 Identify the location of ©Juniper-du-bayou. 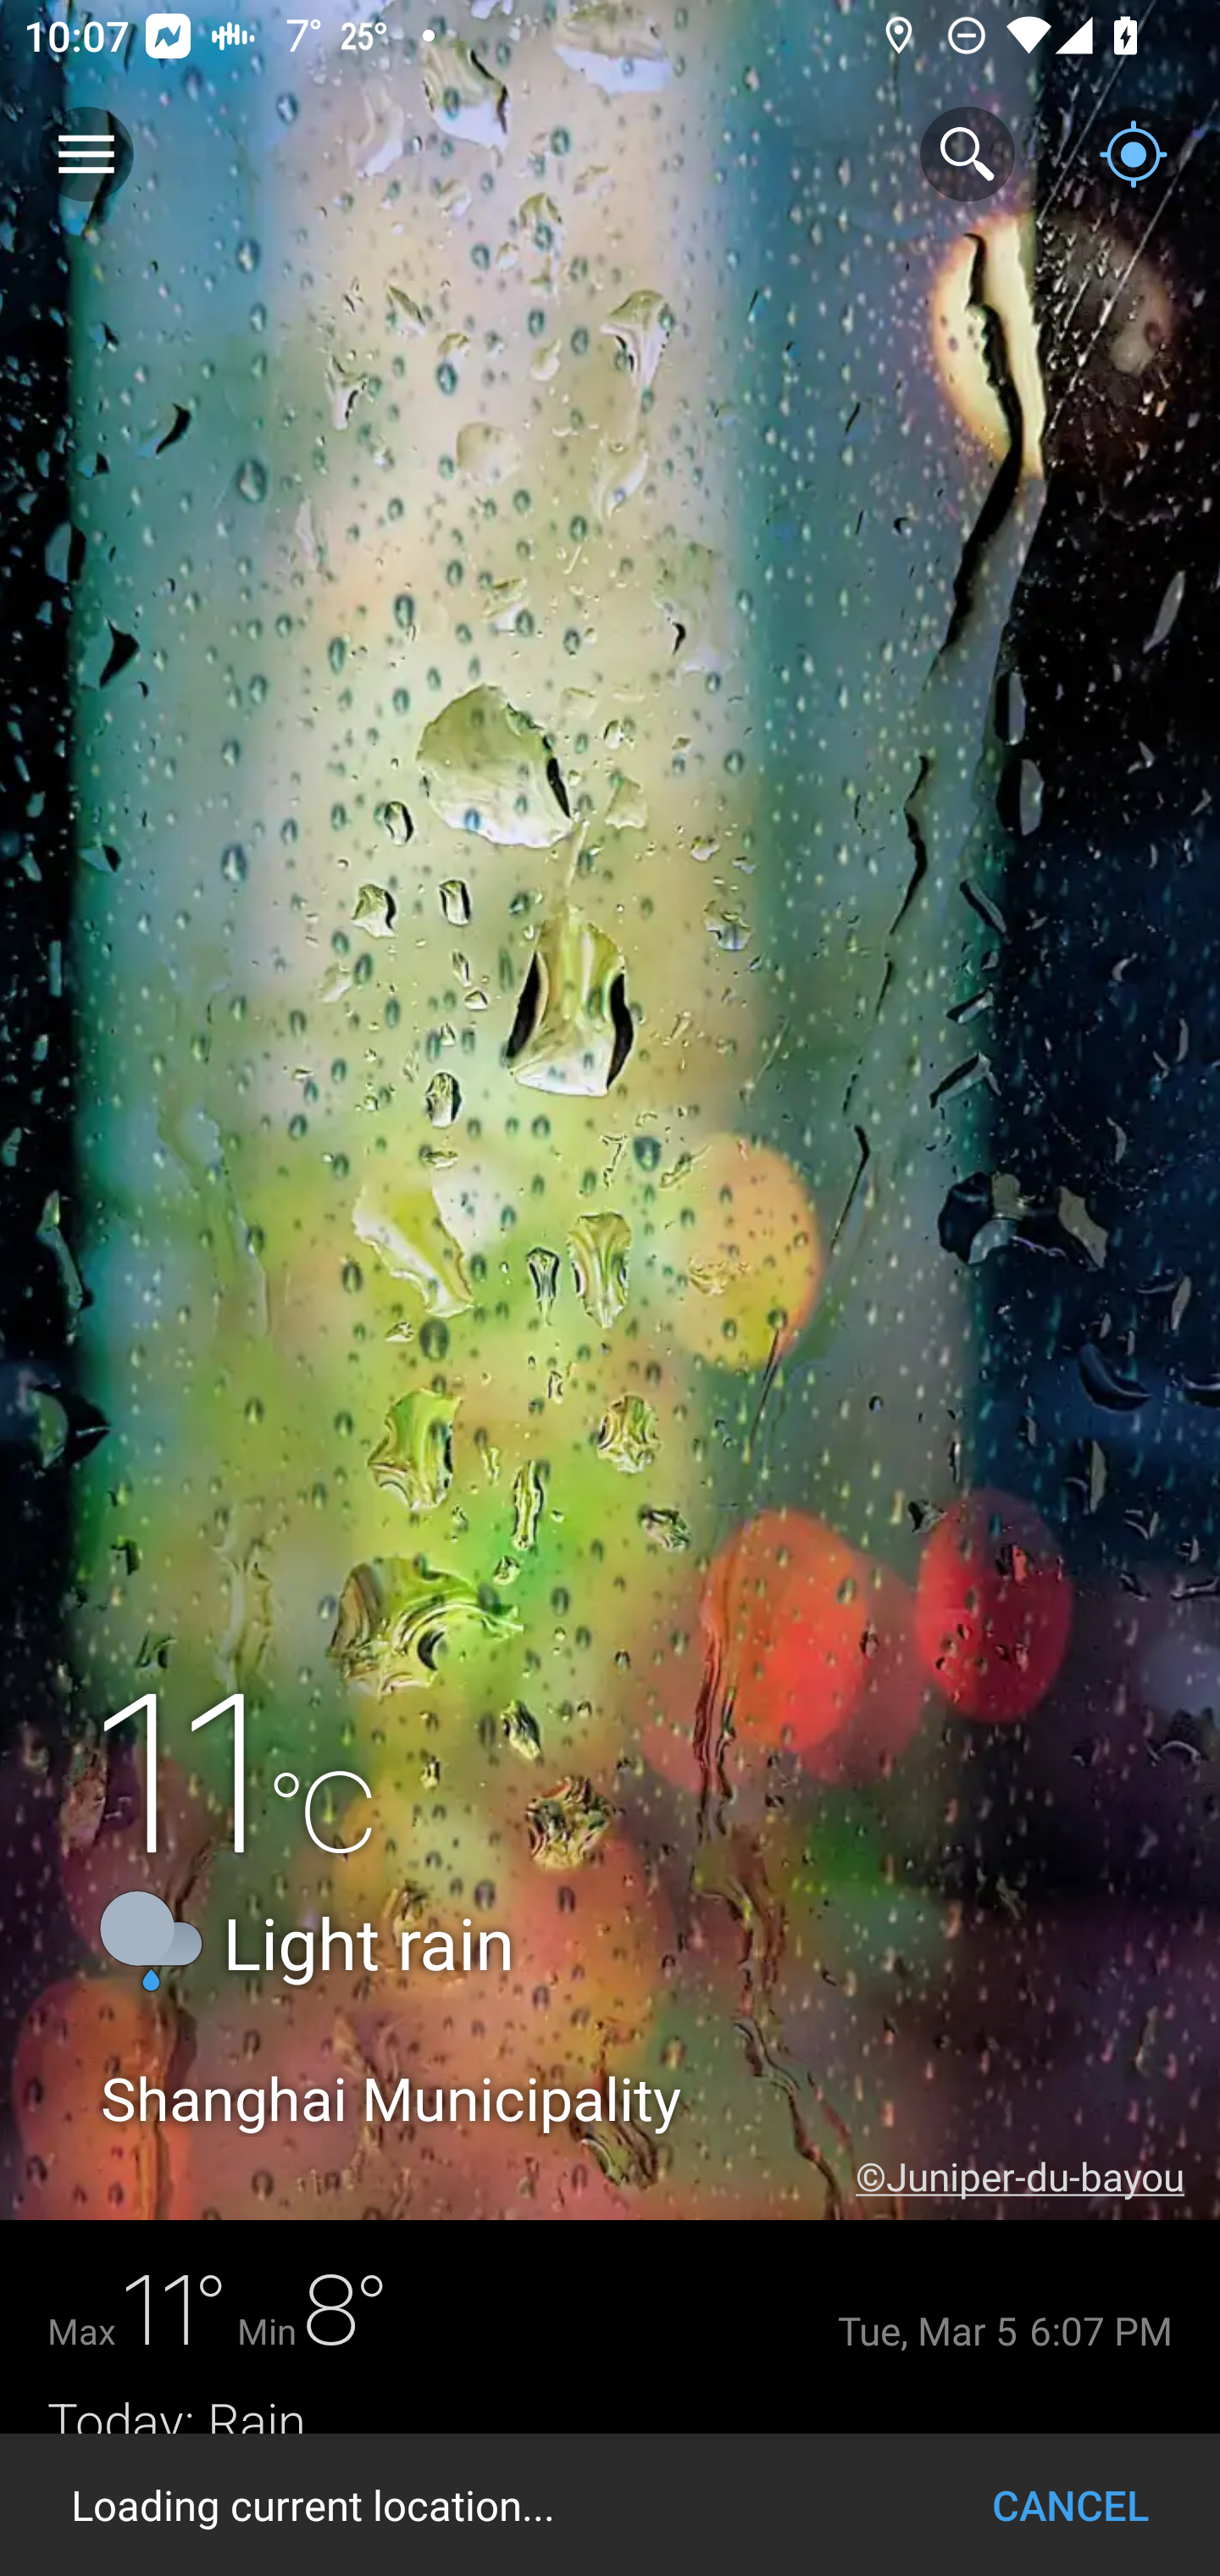
(1037, 2176).